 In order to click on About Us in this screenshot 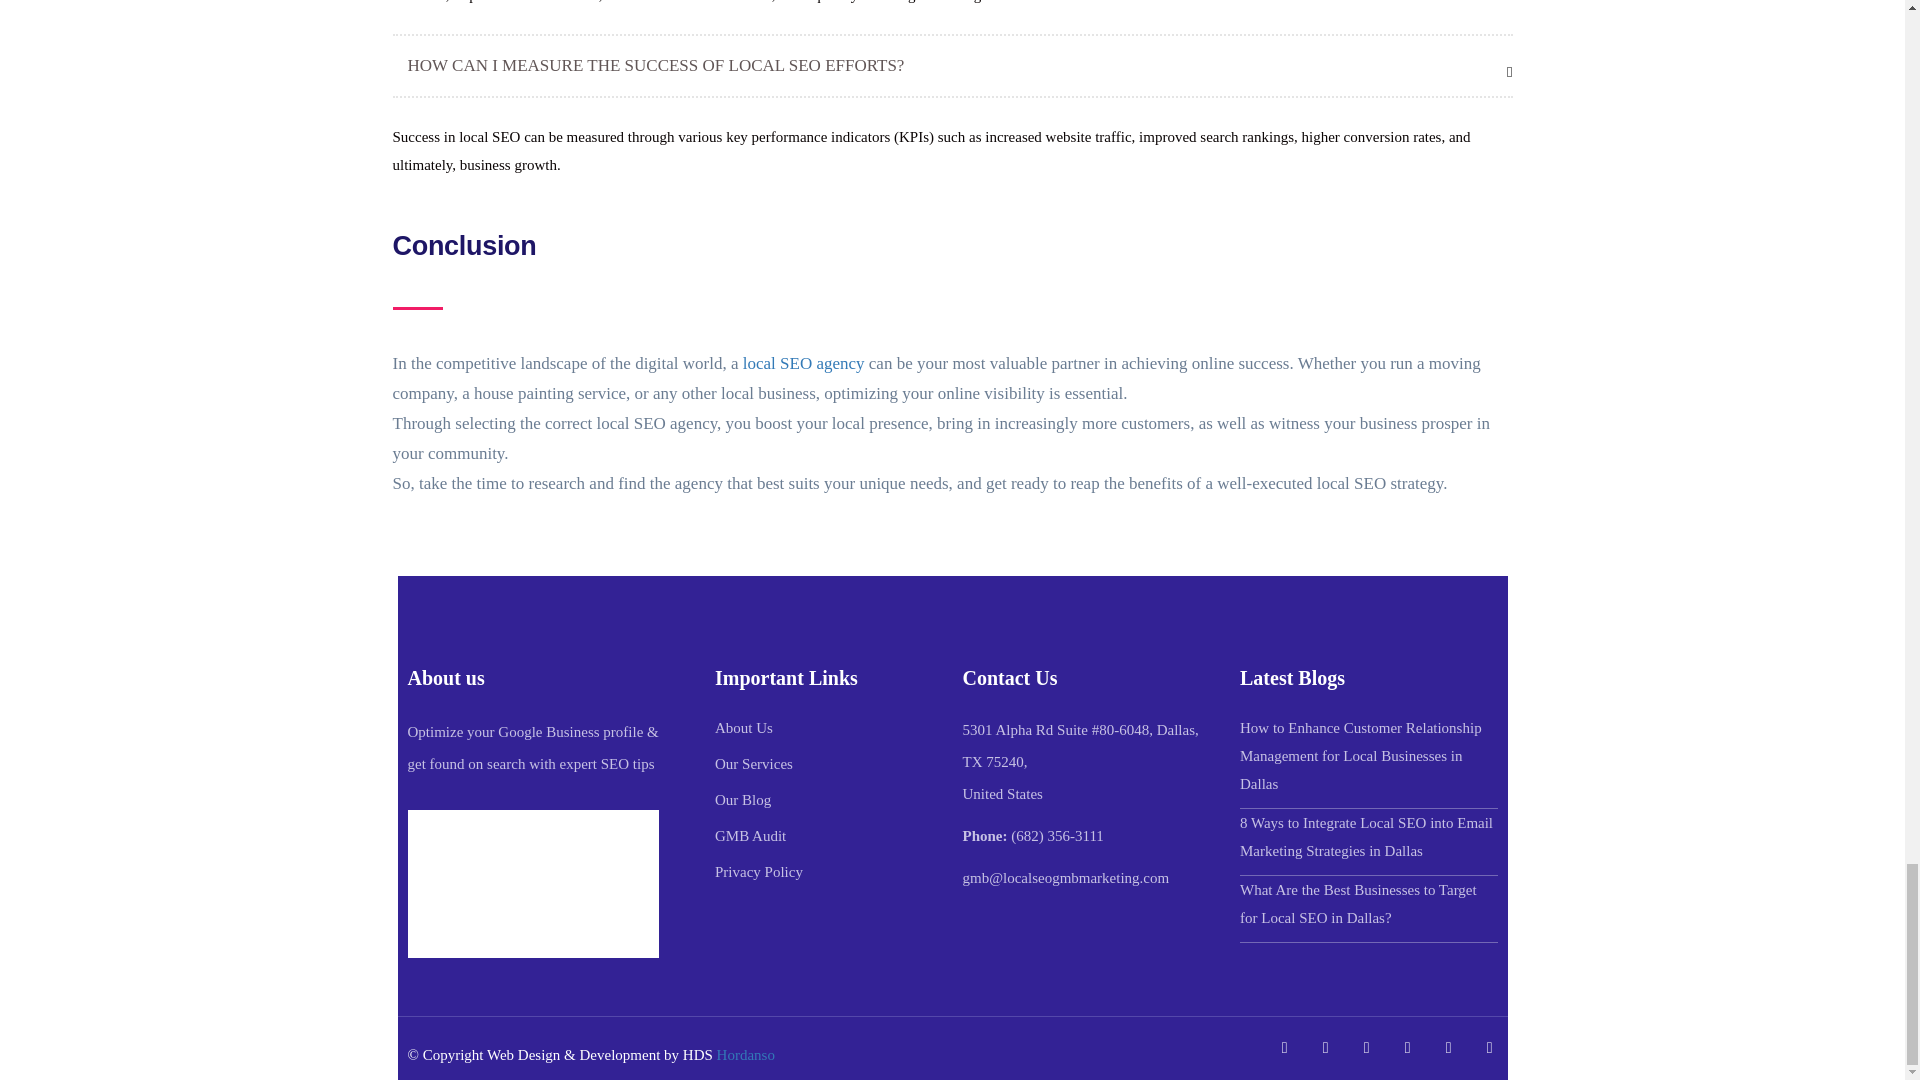, I will do `click(744, 727)`.